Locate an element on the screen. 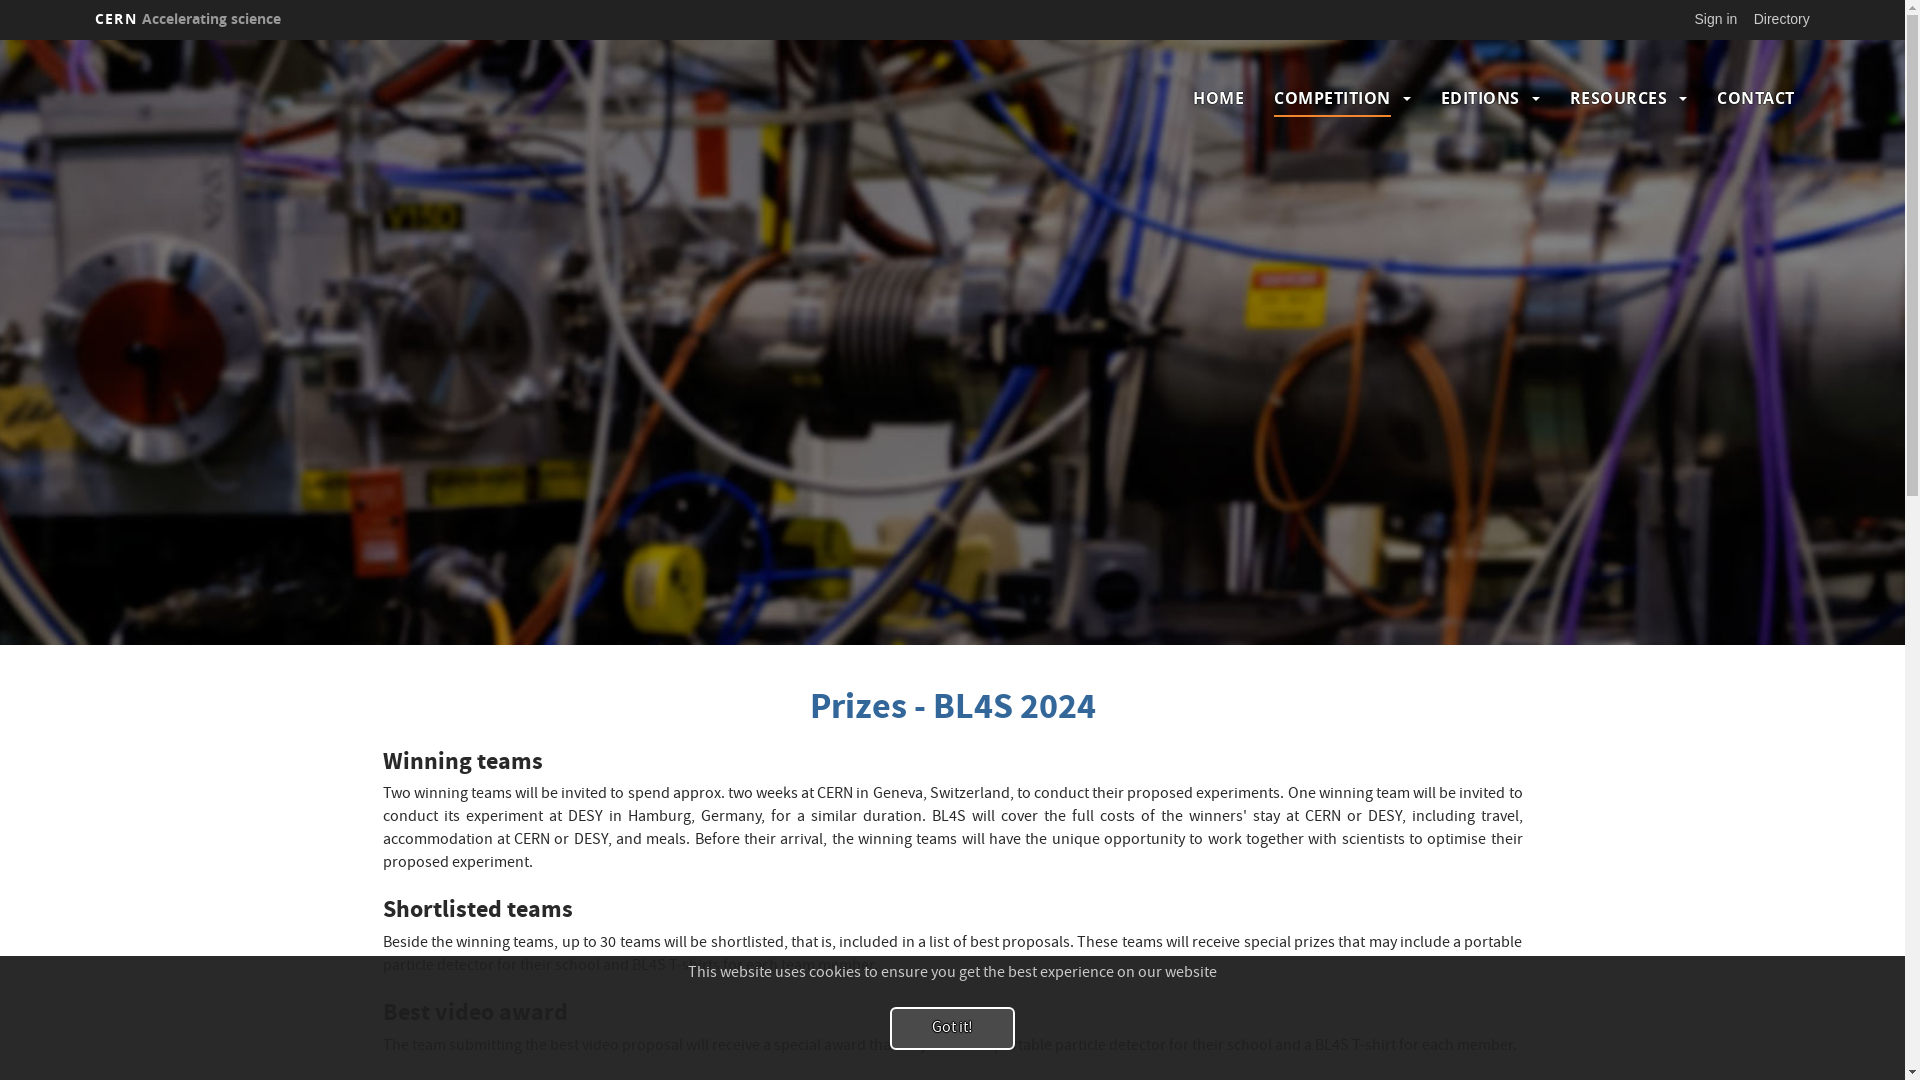 This screenshot has height=1080, width=1920. RESOURCES is located at coordinates (1619, 98).